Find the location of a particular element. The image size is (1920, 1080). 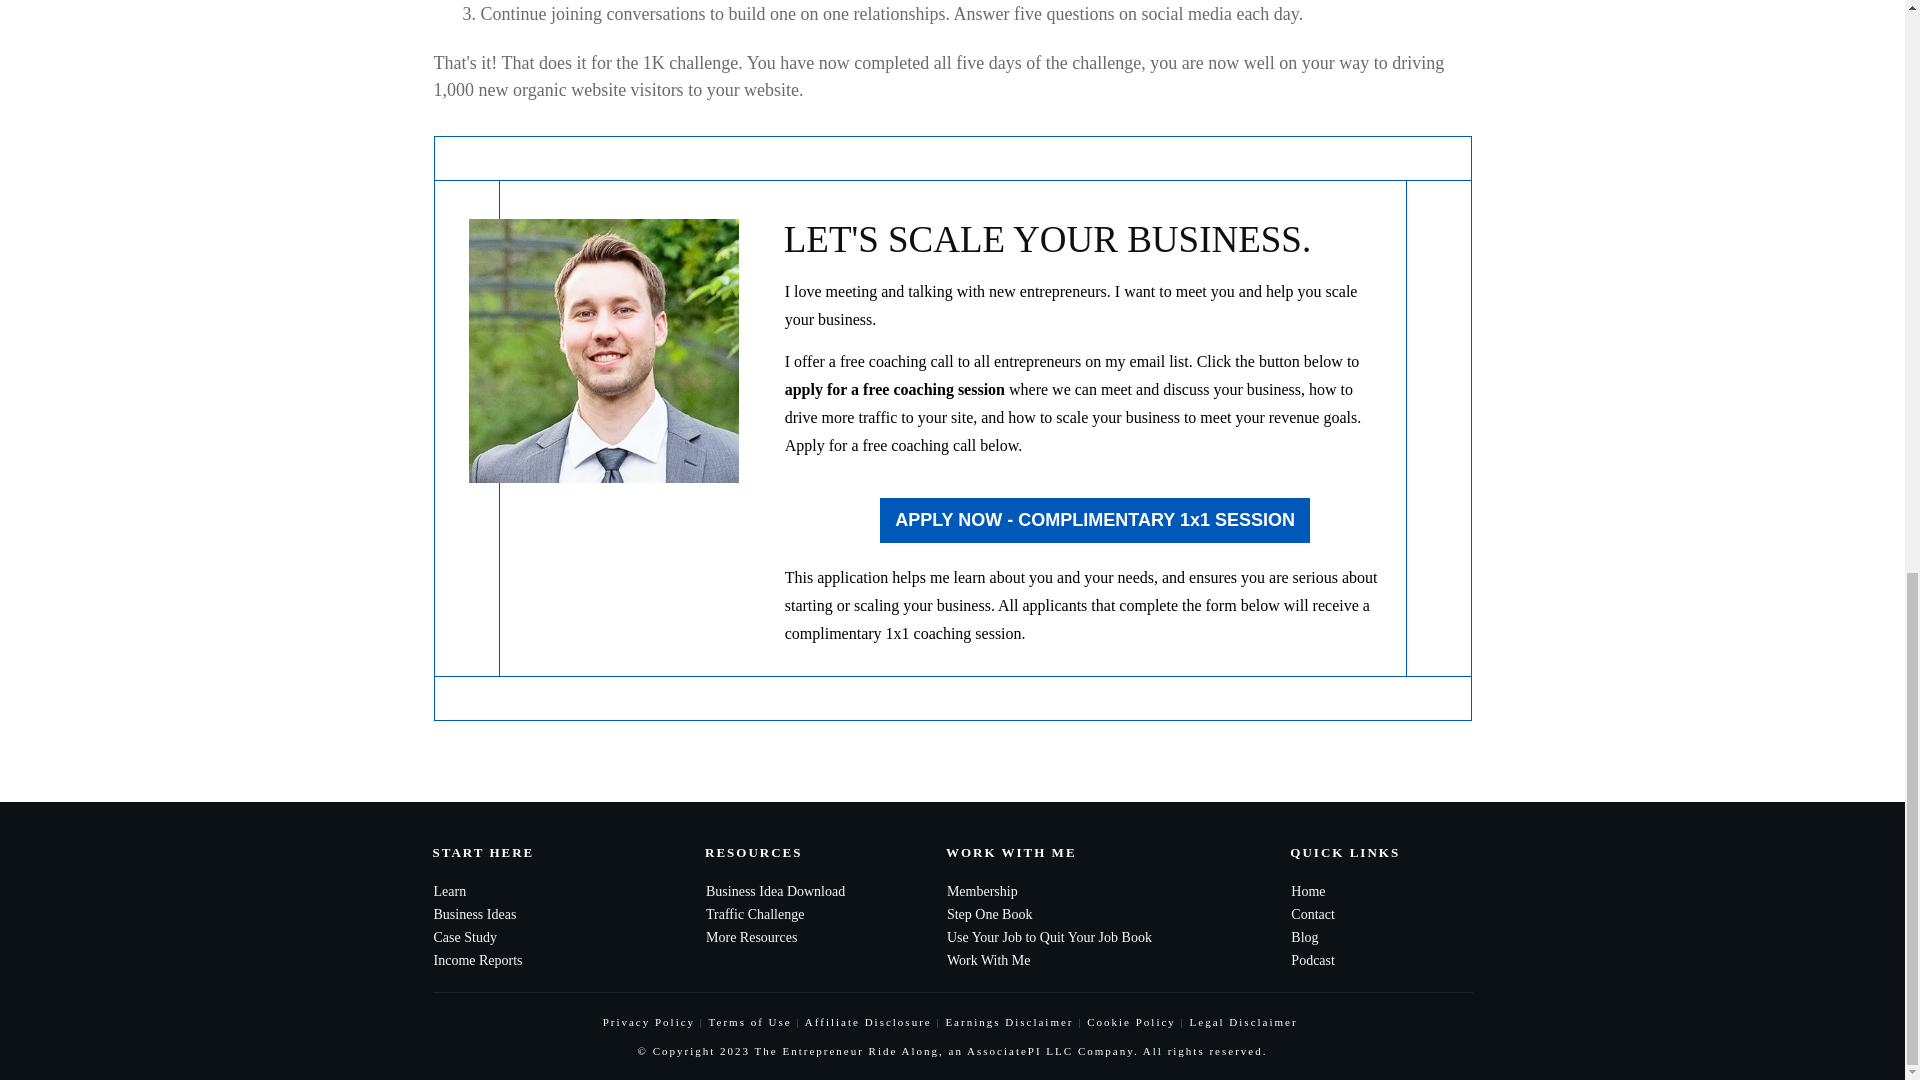

Case Study is located at coordinates (465, 937).